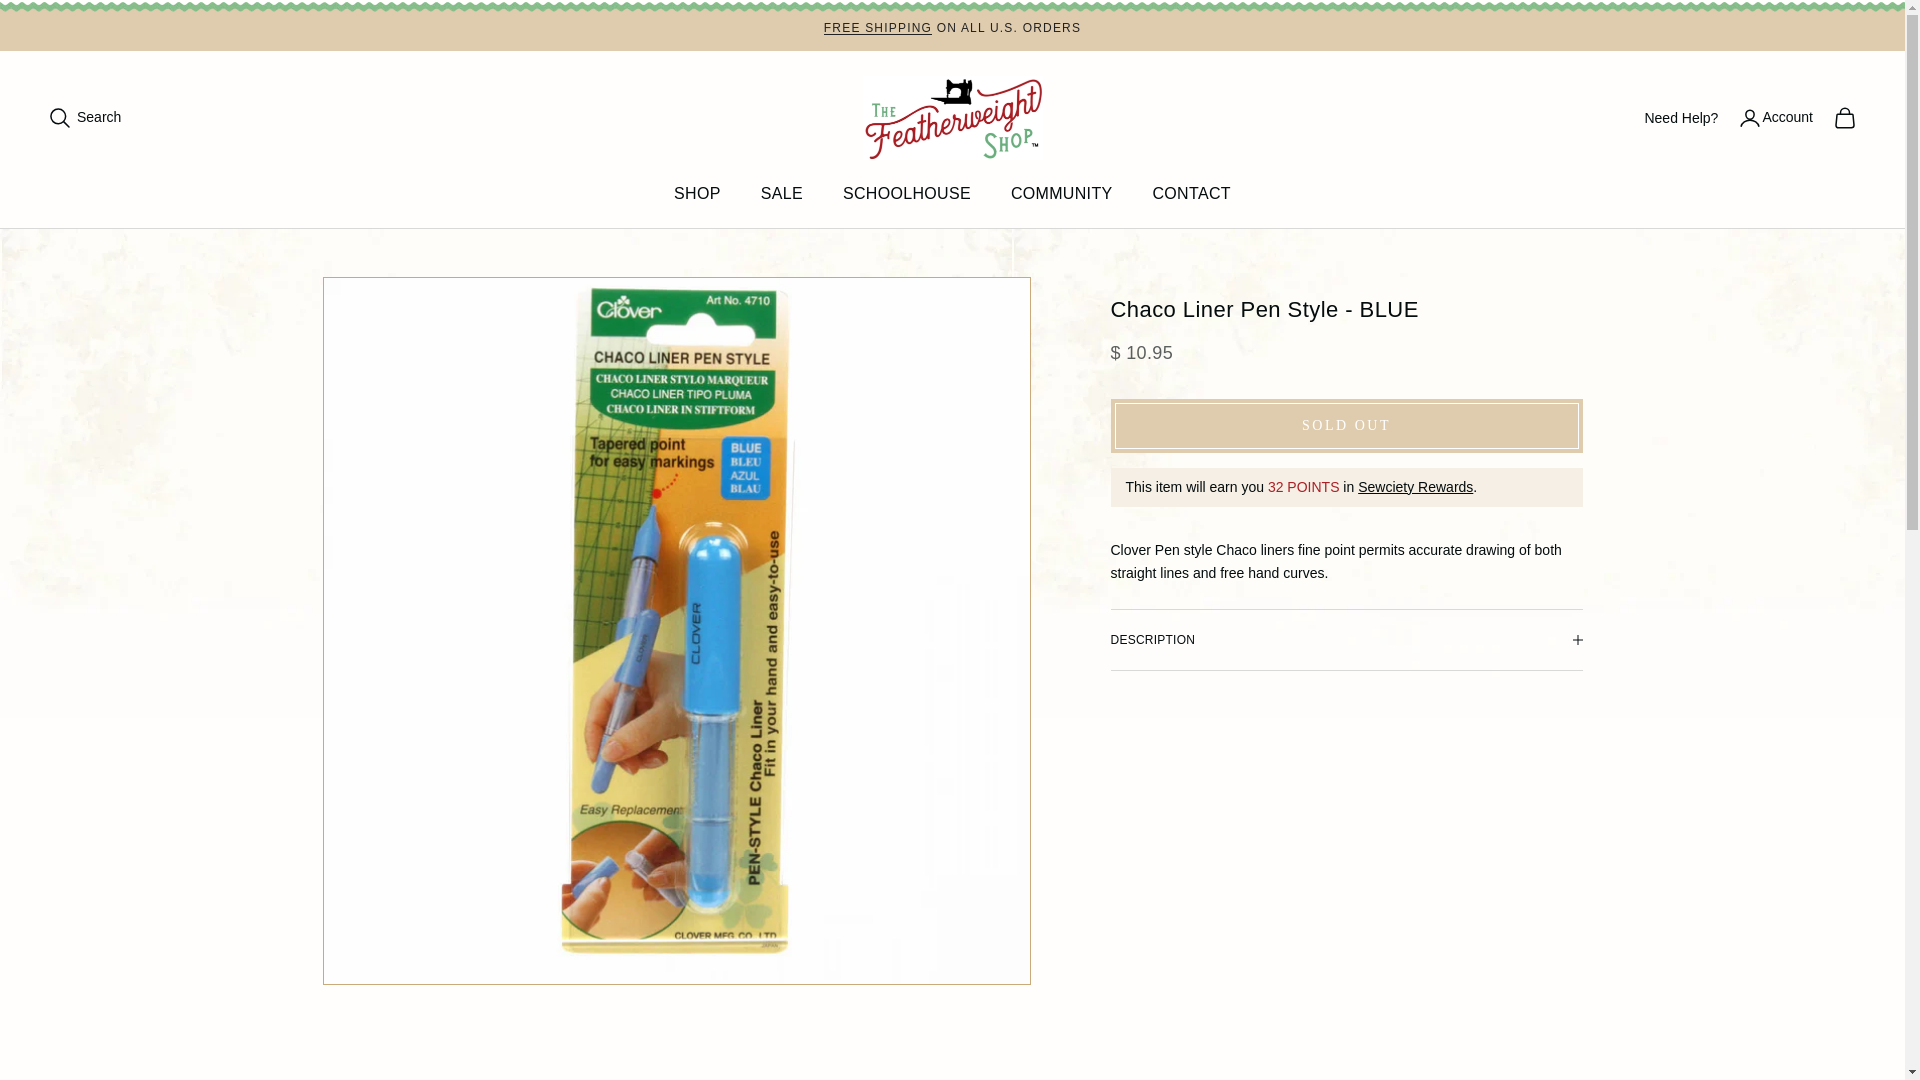 The image size is (1920, 1080). I want to click on Shipping, Returns, Policies, etc., so click(877, 27).